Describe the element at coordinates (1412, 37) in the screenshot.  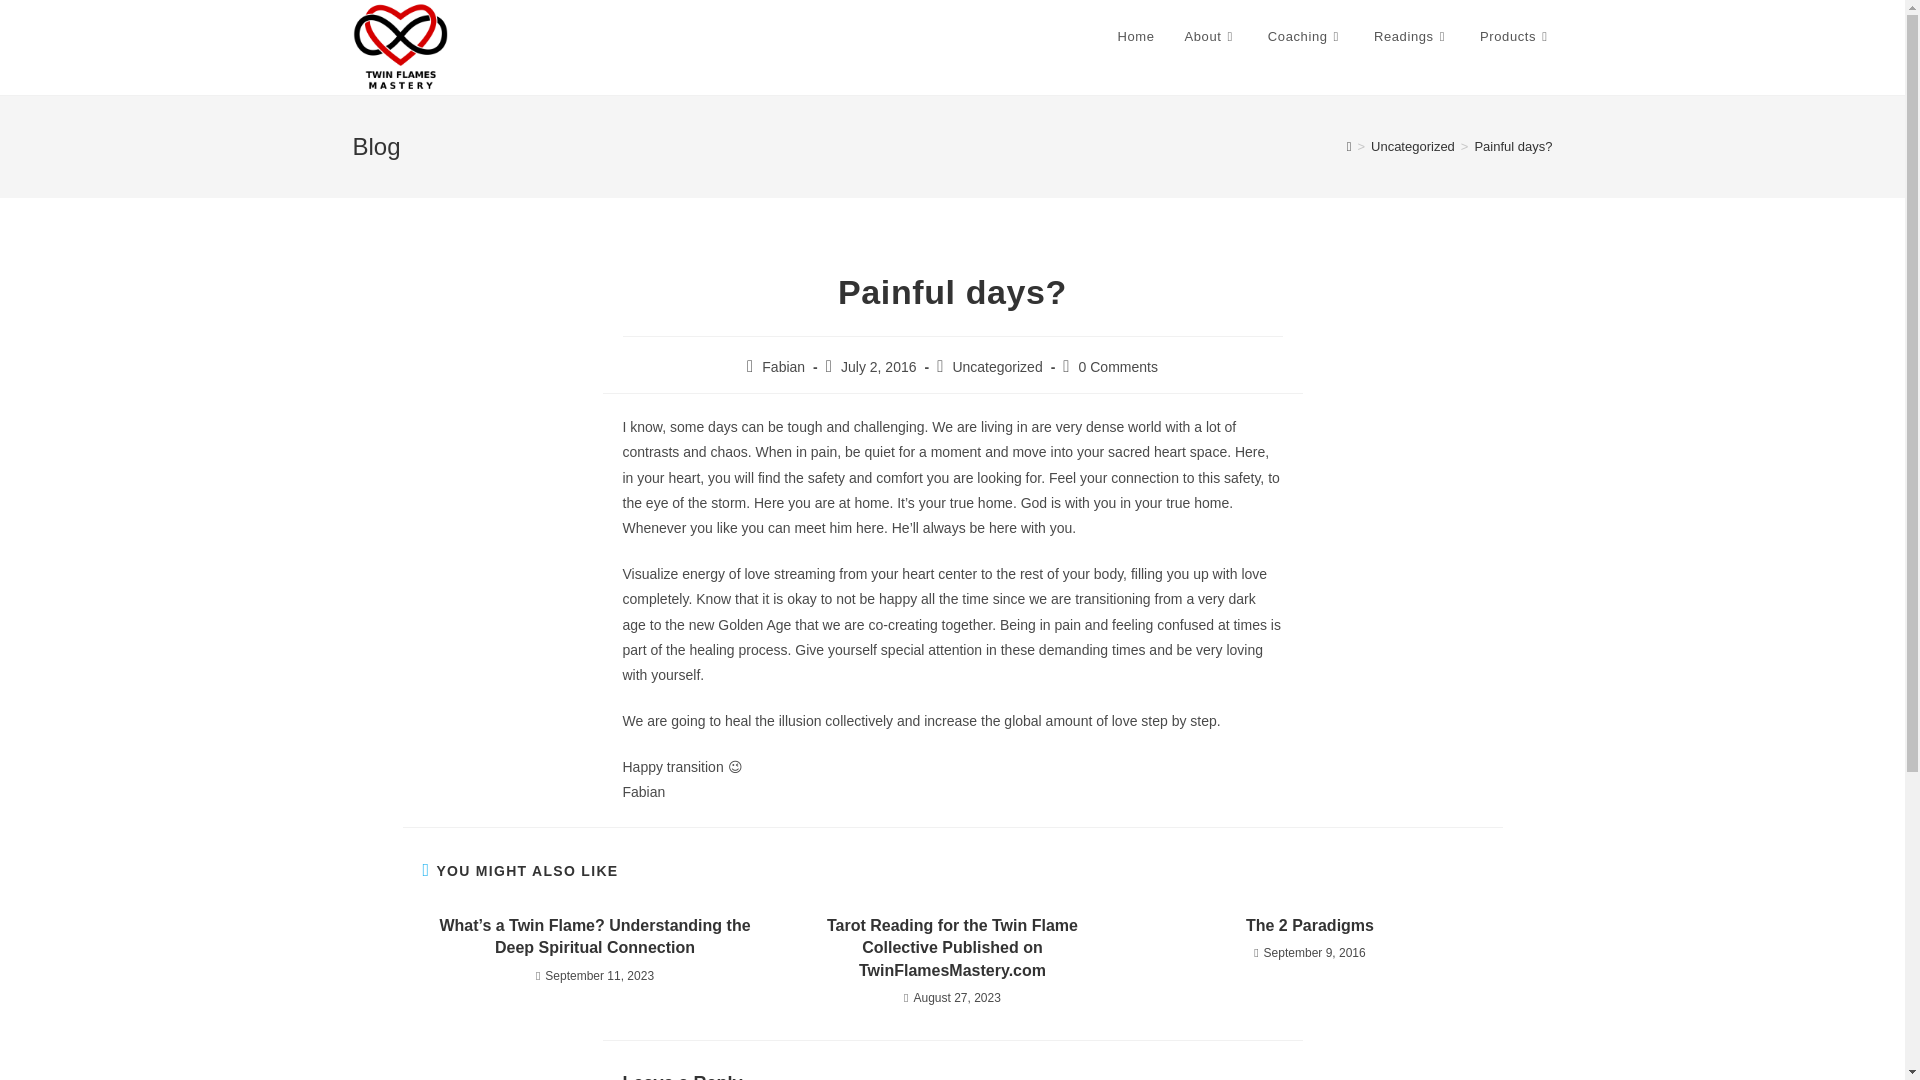
I see `Readings` at that location.